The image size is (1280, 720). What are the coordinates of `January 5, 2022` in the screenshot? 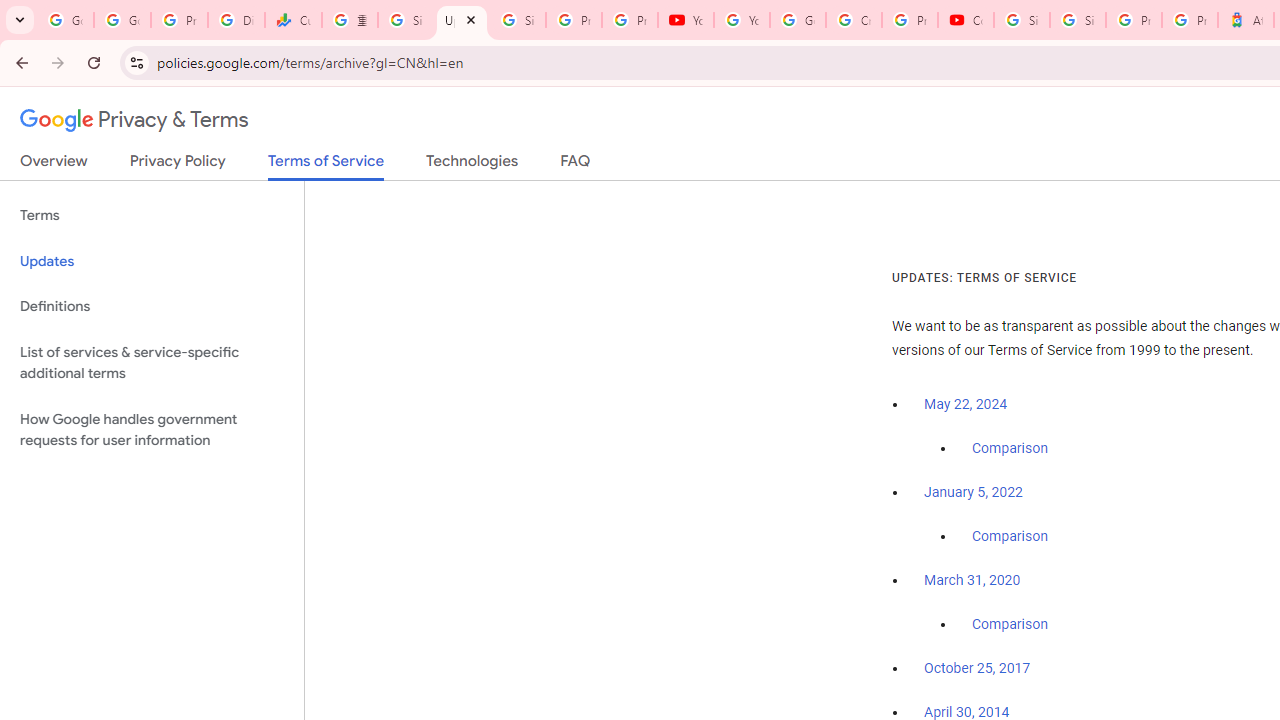 It's located at (973, 492).